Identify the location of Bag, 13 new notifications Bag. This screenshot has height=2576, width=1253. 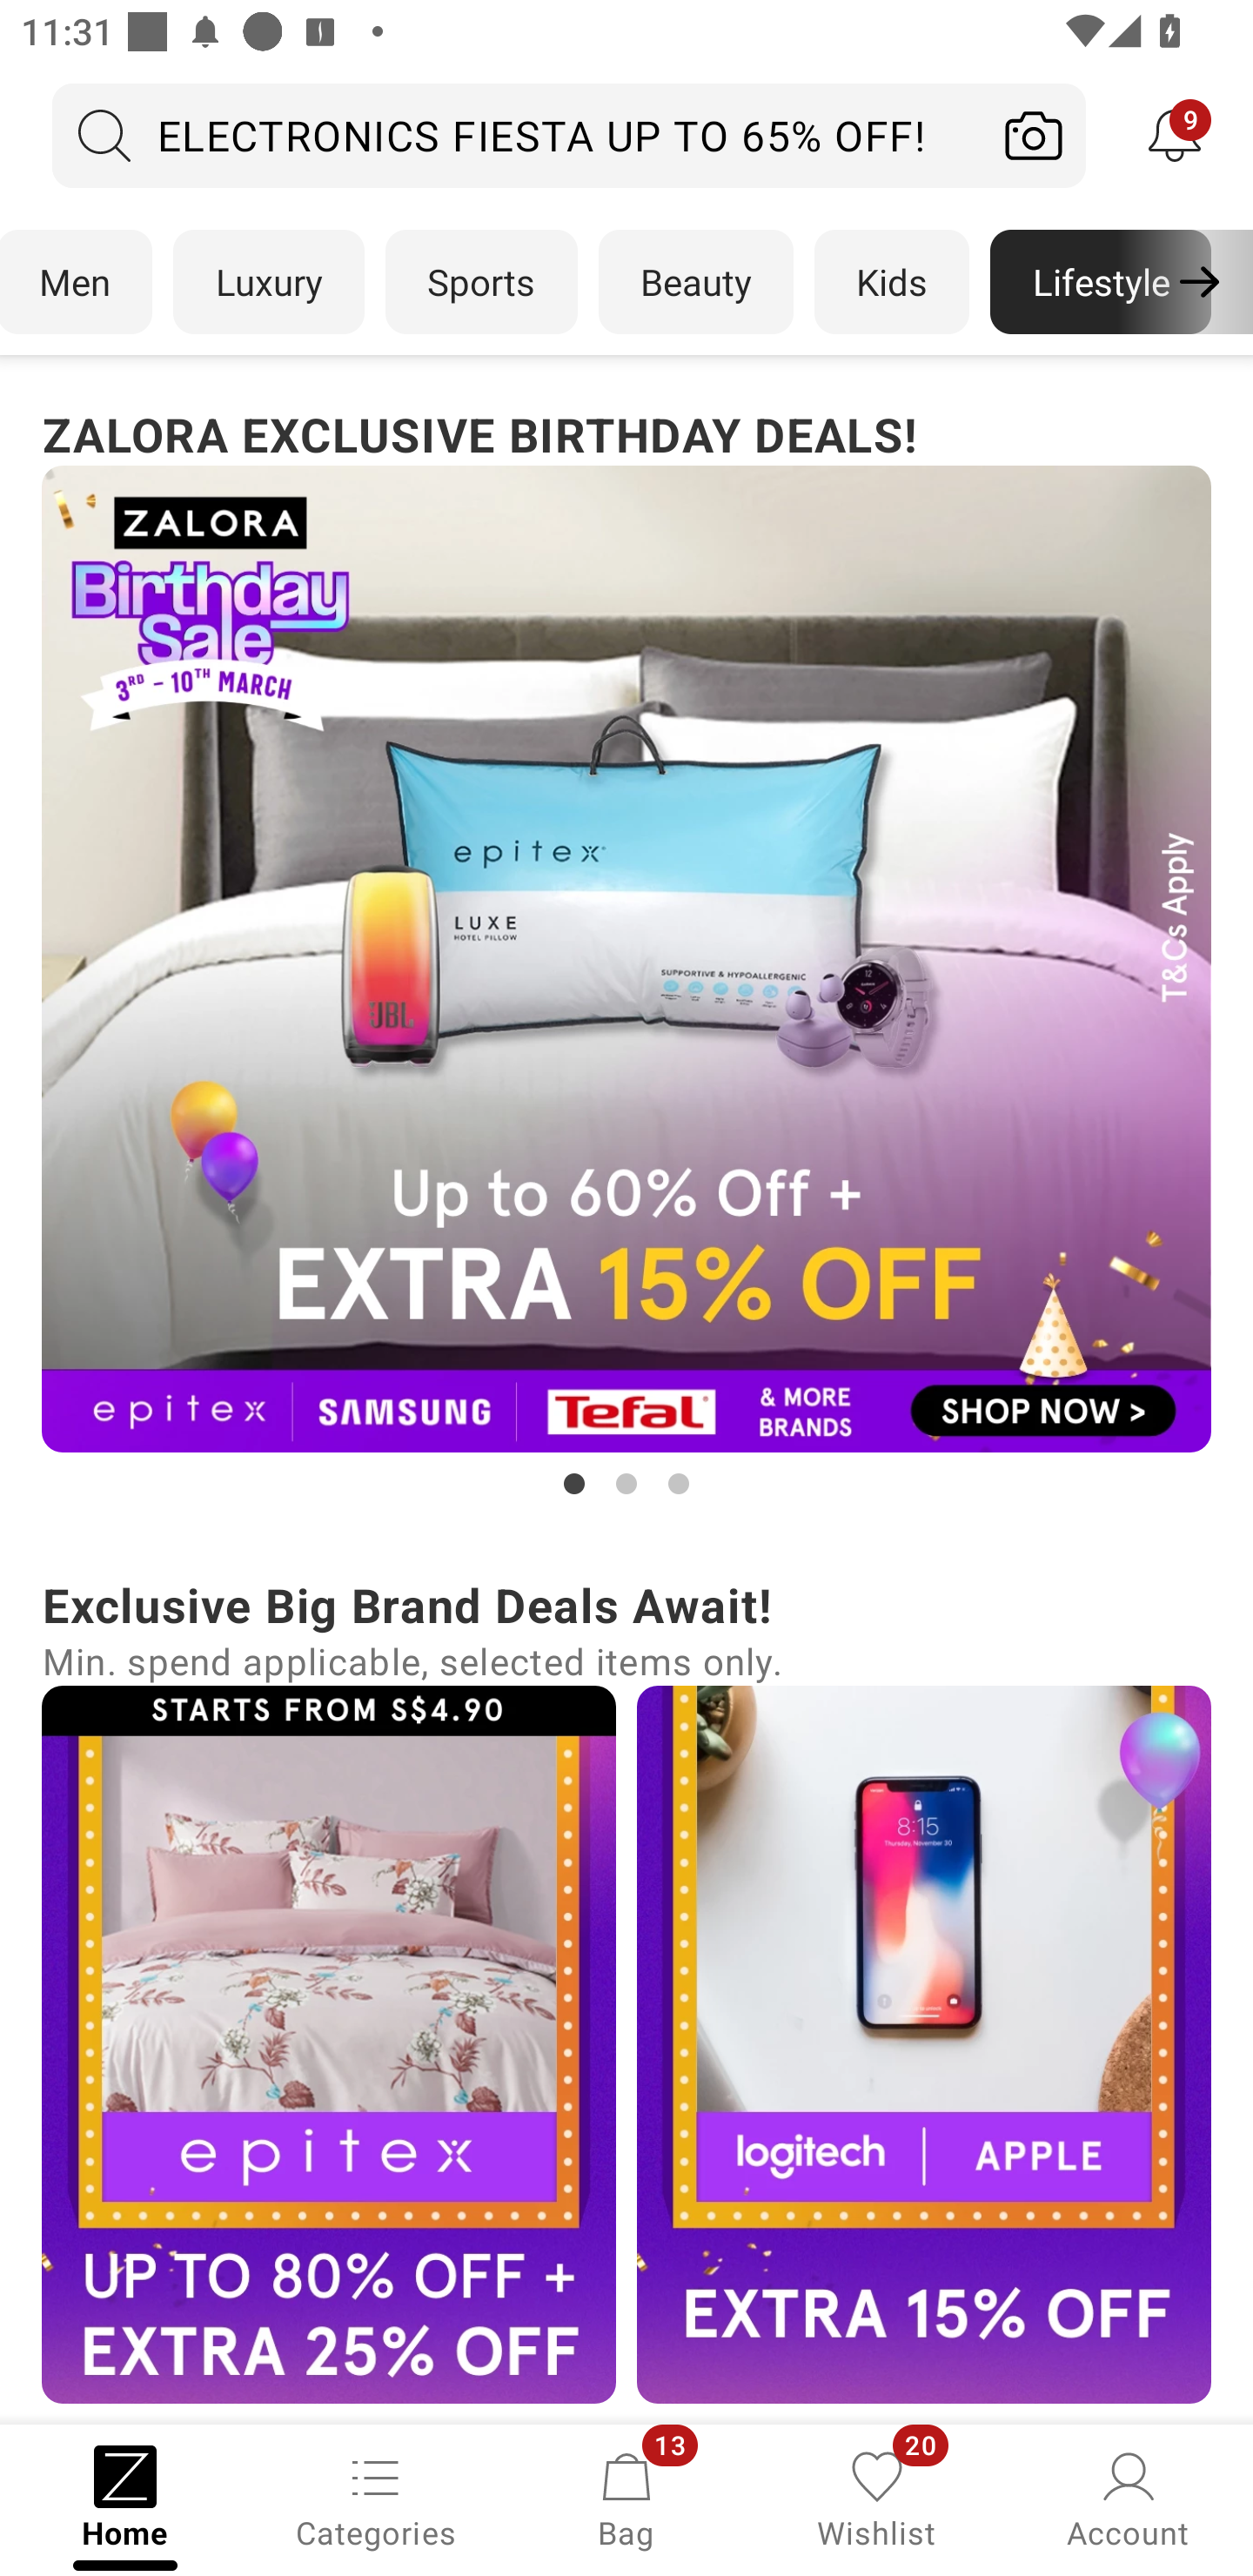
(626, 2498).